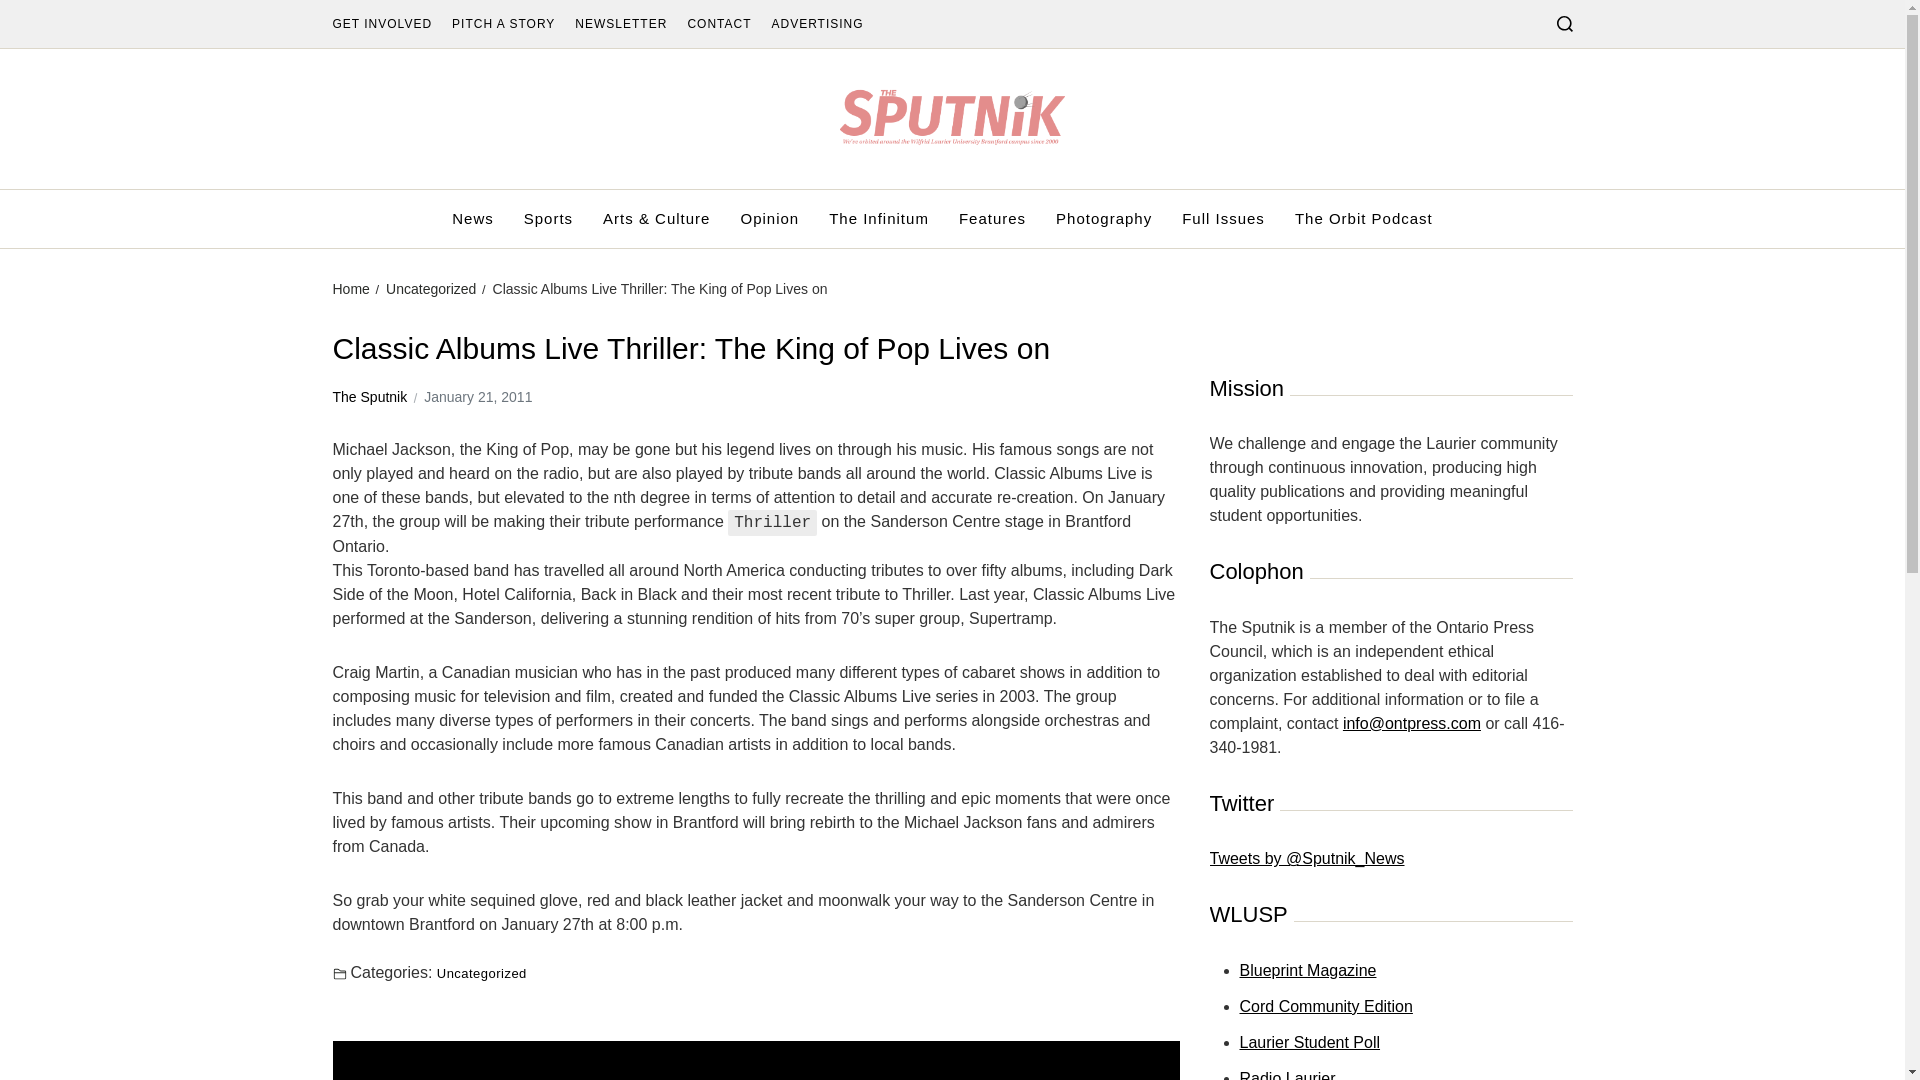  I want to click on Sports, so click(548, 219).